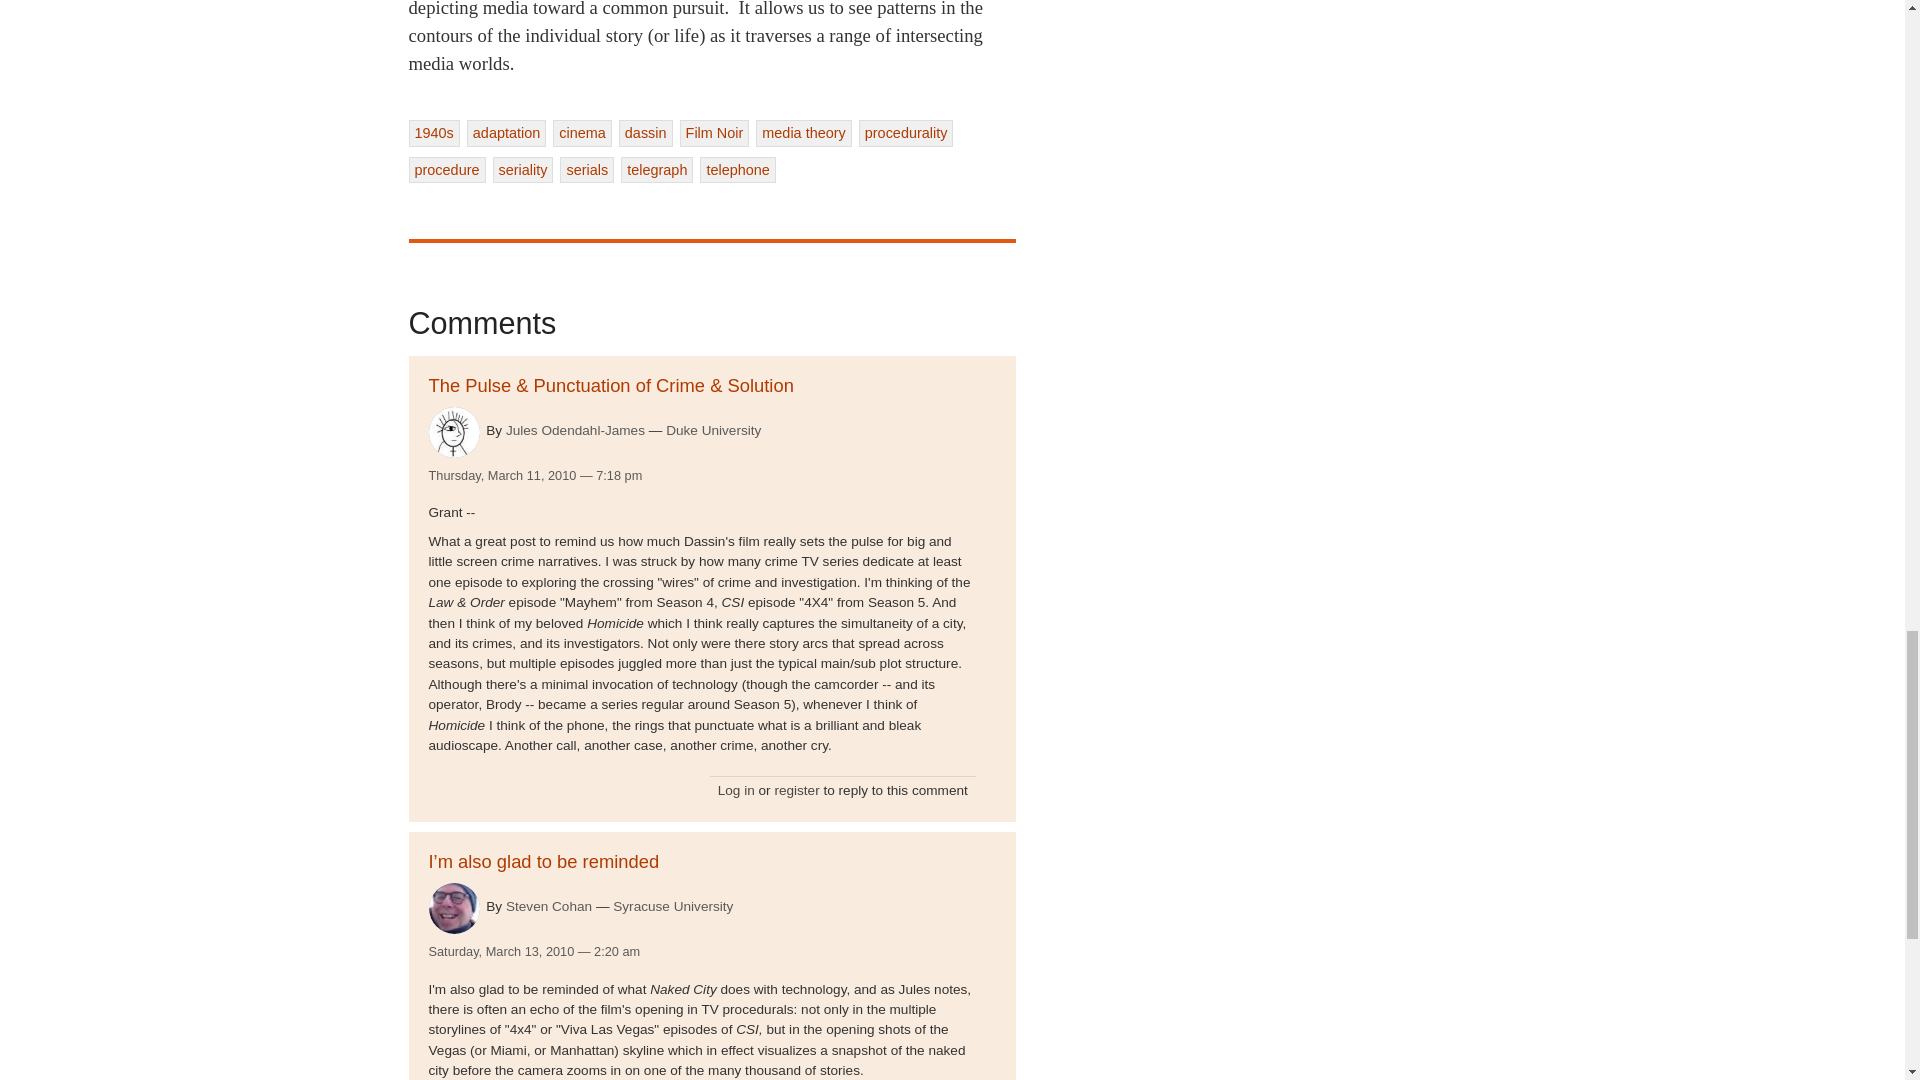 The image size is (1920, 1080). Describe the element at coordinates (548, 906) in the screenshot. I see `User profile: Steven Cohan` at that location.